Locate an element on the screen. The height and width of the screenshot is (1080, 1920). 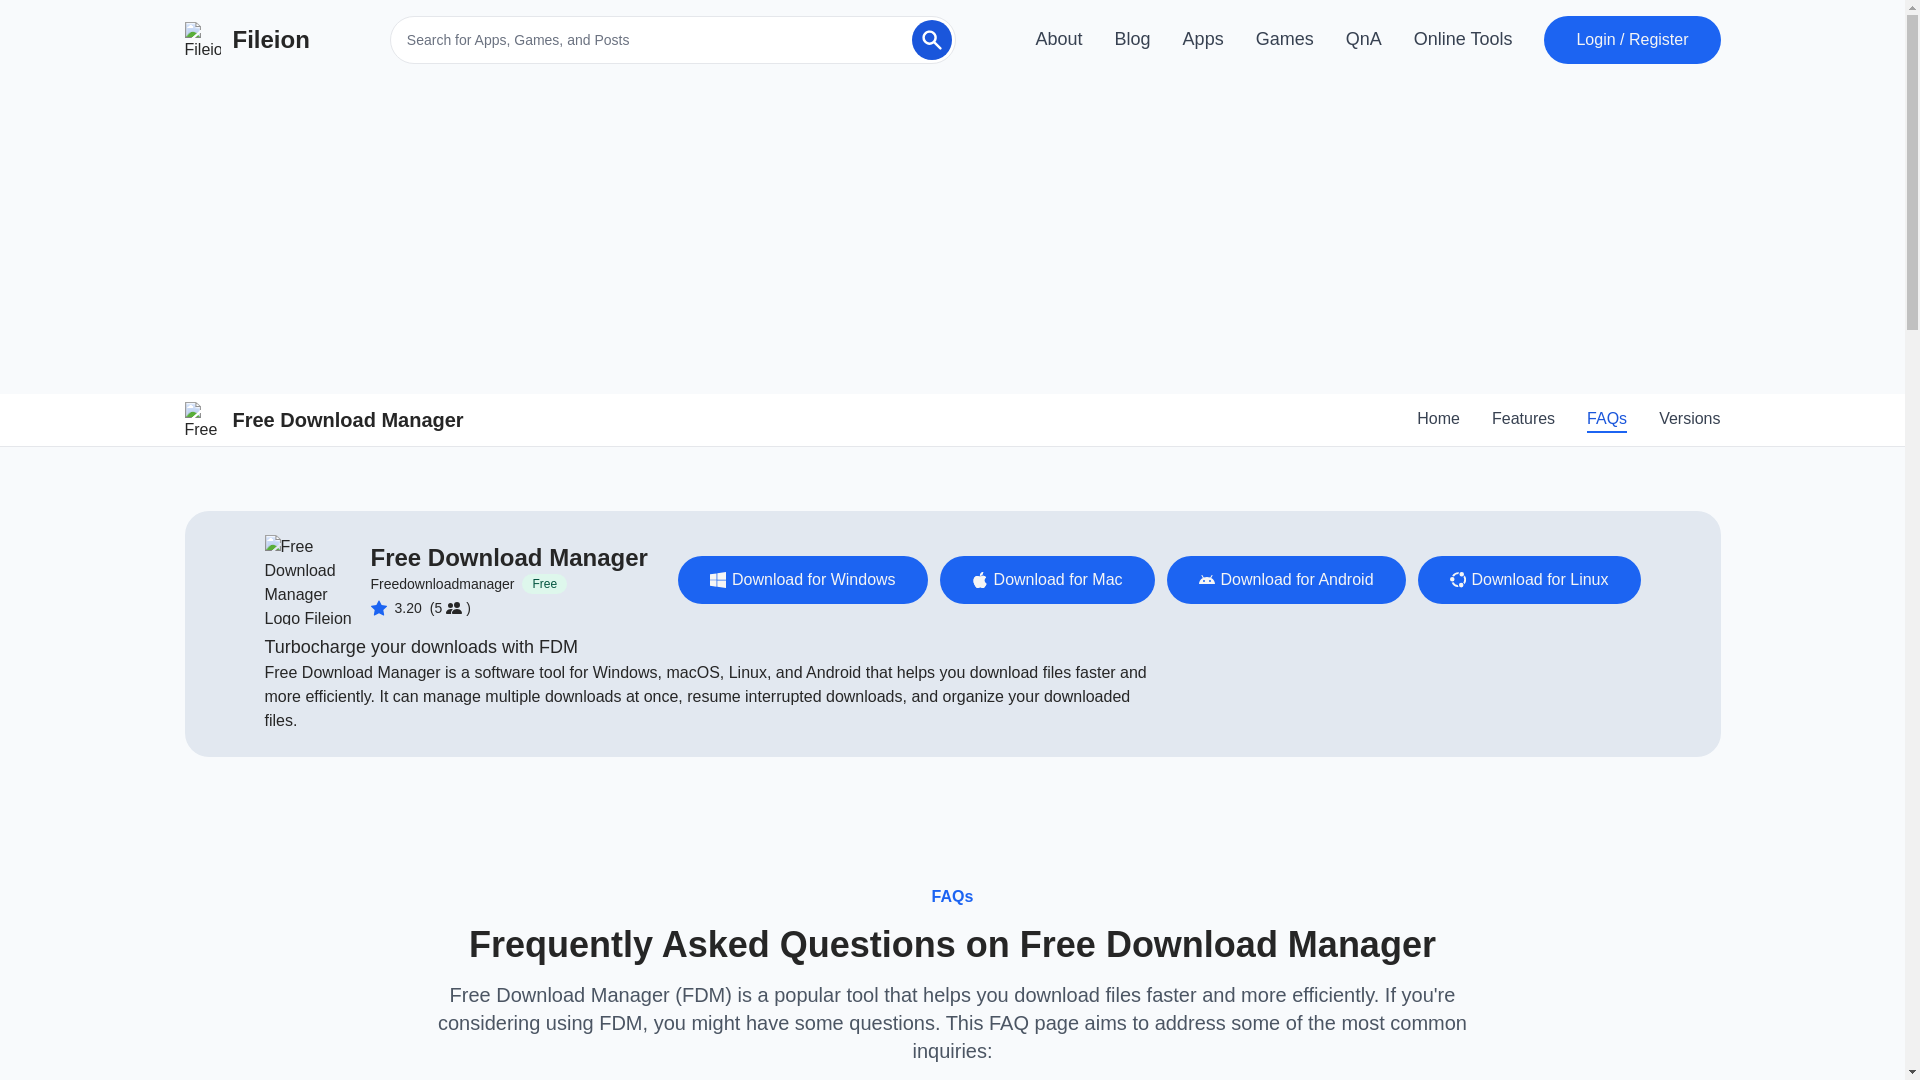
Fileion is located at coordinates (246, 40).